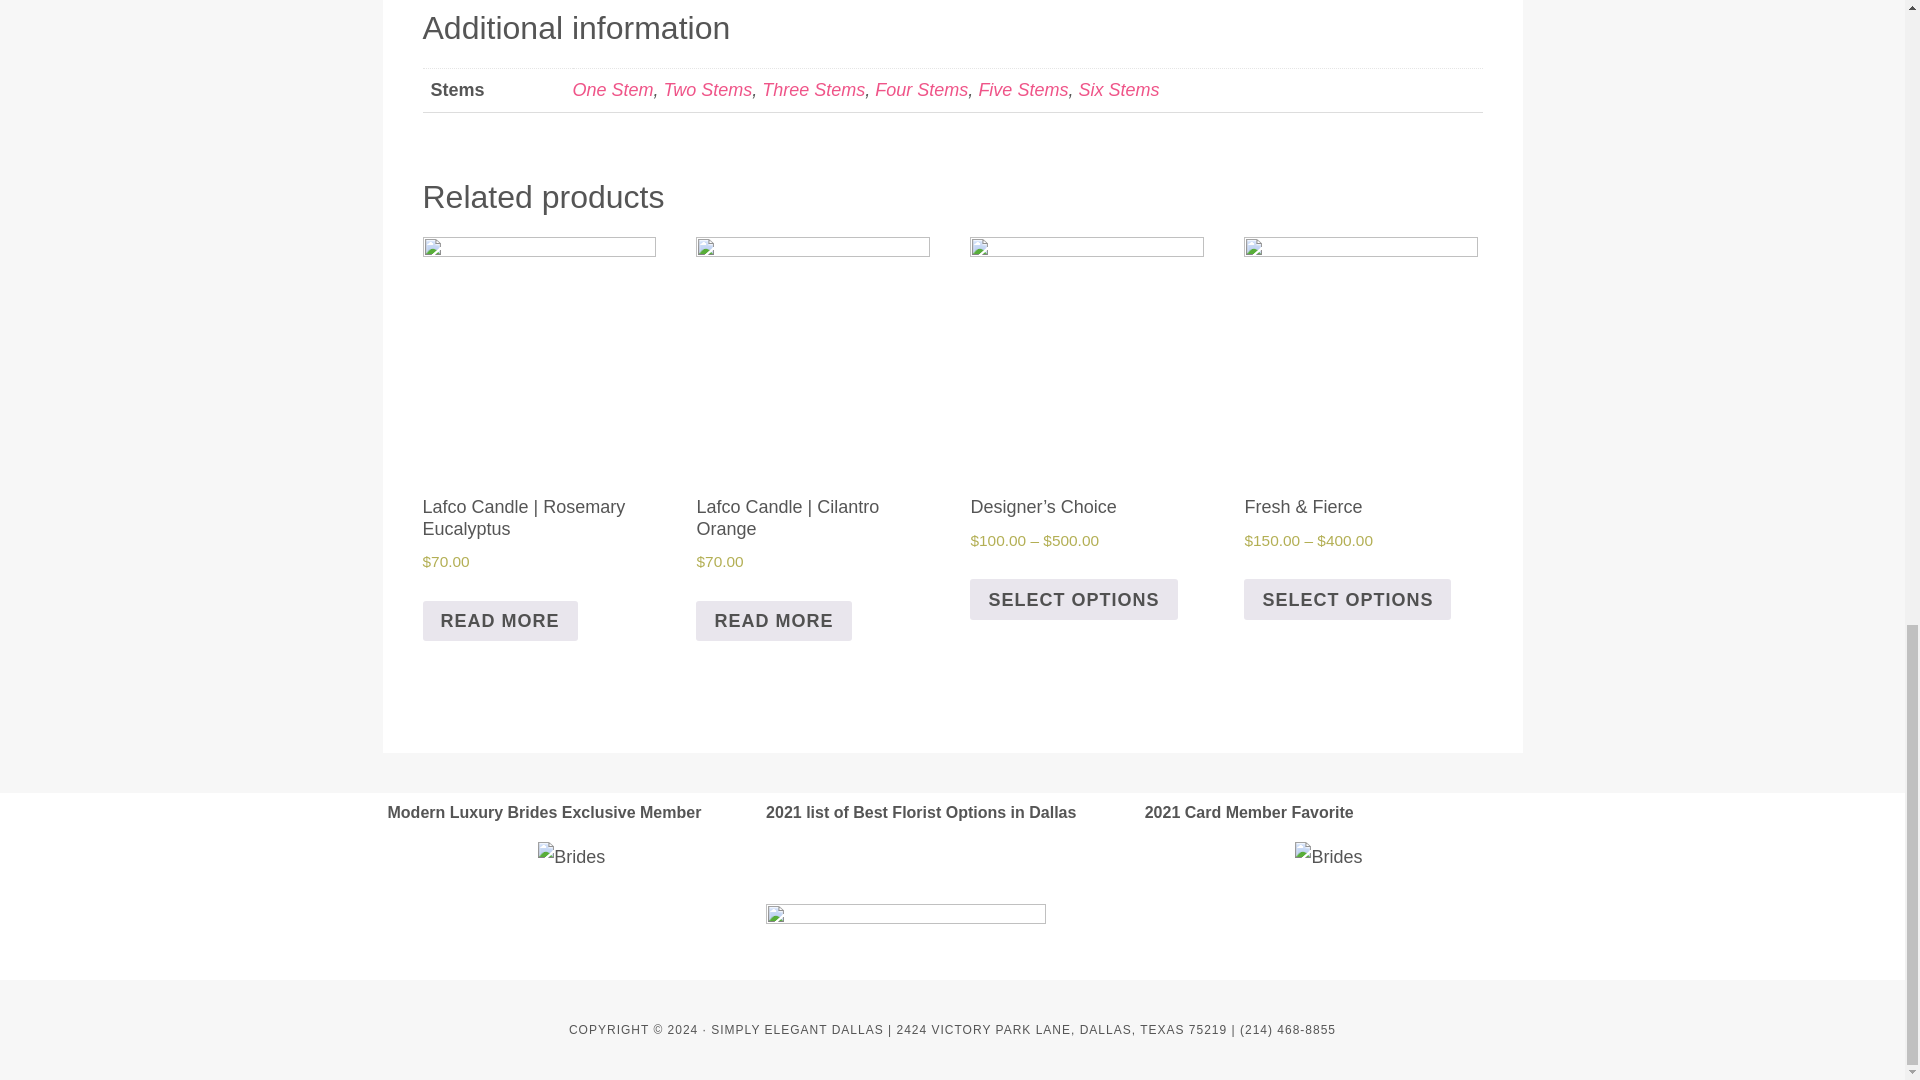  I want to click on Two Stems, so click(708, 90).